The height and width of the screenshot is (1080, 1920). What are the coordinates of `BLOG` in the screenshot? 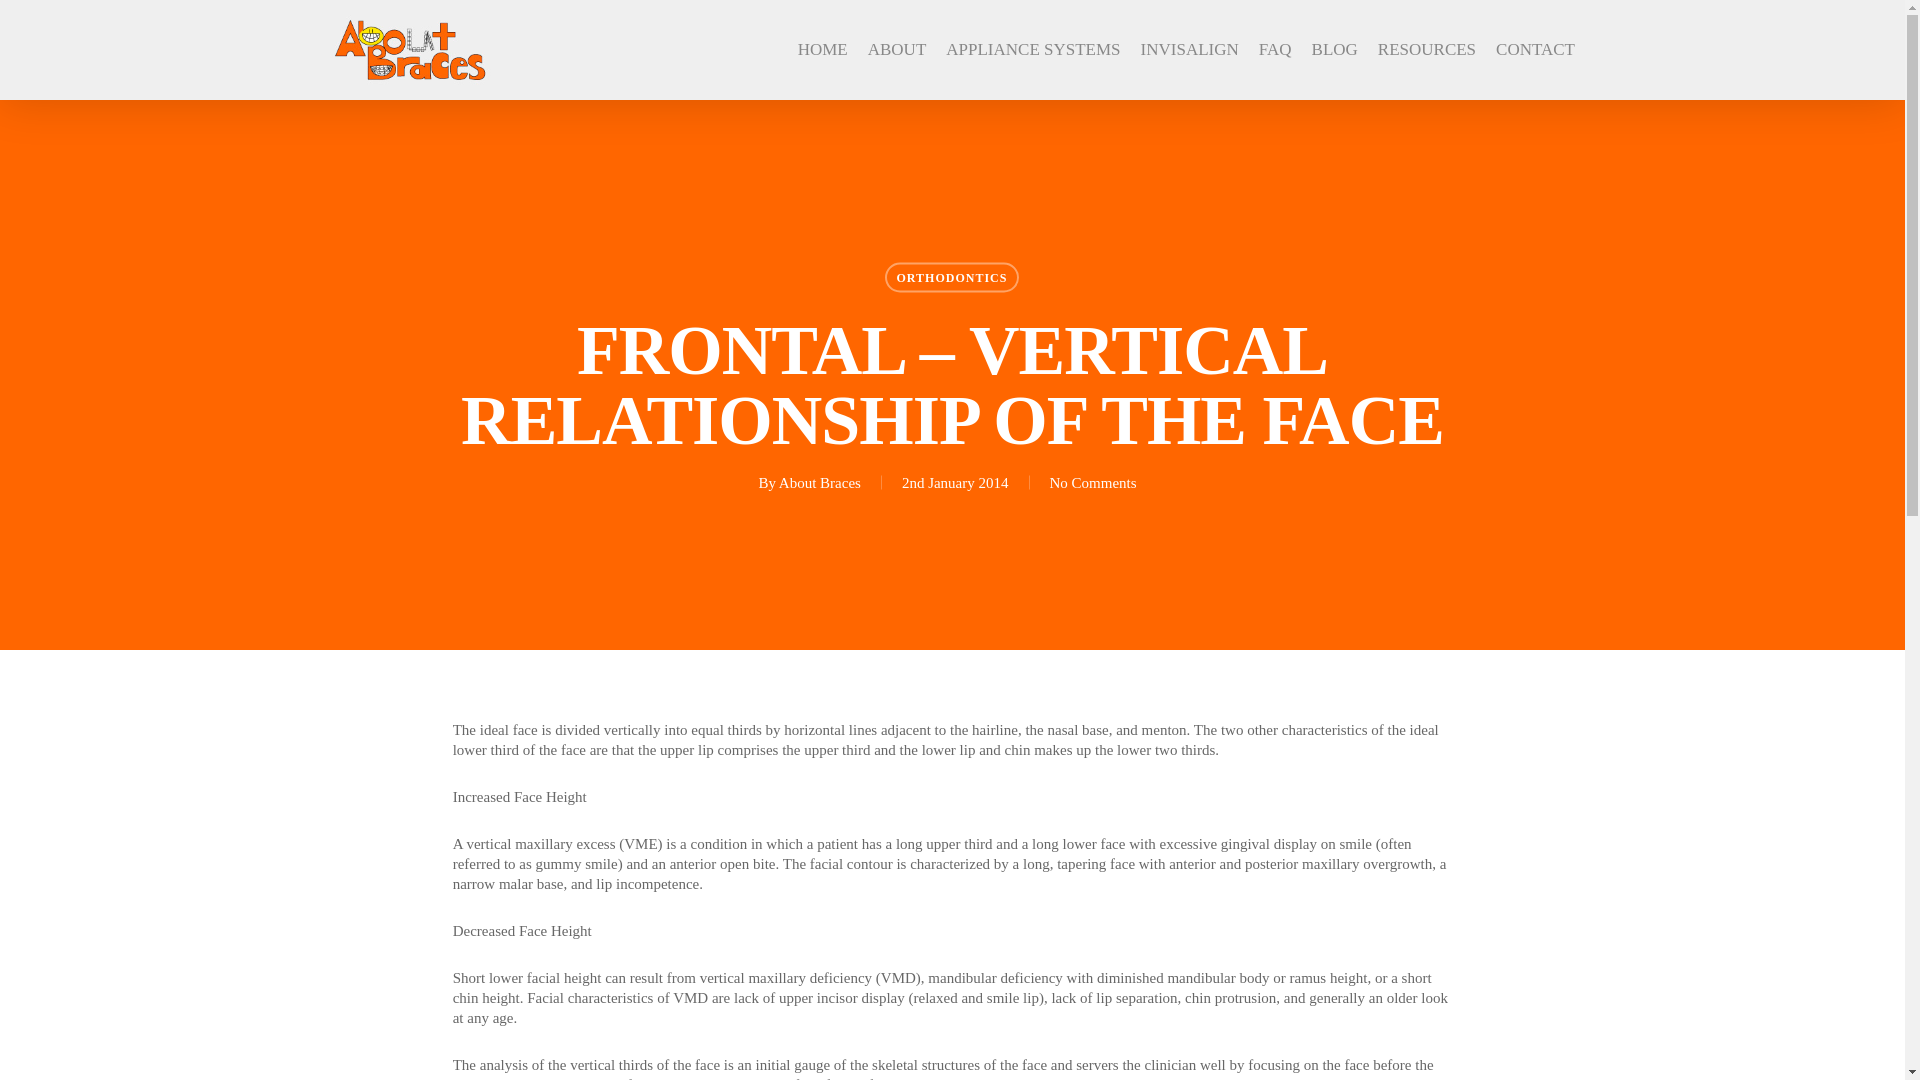 It's located at (1334, 50).